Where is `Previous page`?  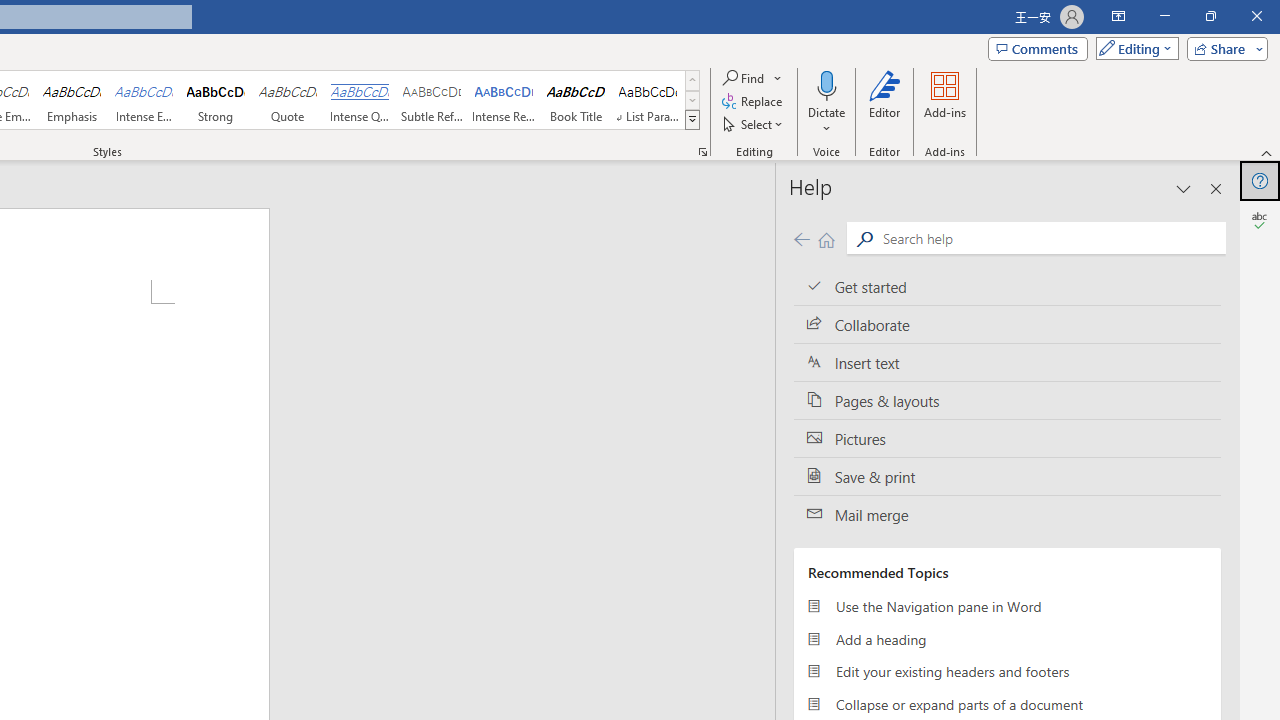 Previous page is located at coordinates (801, 238).